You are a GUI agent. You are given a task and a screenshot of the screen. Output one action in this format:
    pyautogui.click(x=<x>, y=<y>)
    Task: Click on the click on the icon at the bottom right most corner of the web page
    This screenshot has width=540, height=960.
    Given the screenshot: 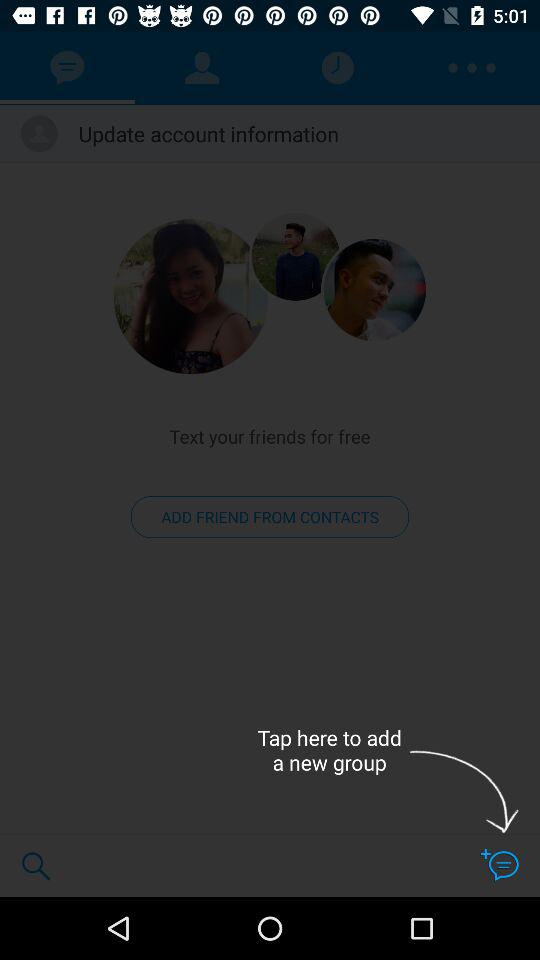 What is the action you would take?
    pyautogui.click(x=500, y=865)
    